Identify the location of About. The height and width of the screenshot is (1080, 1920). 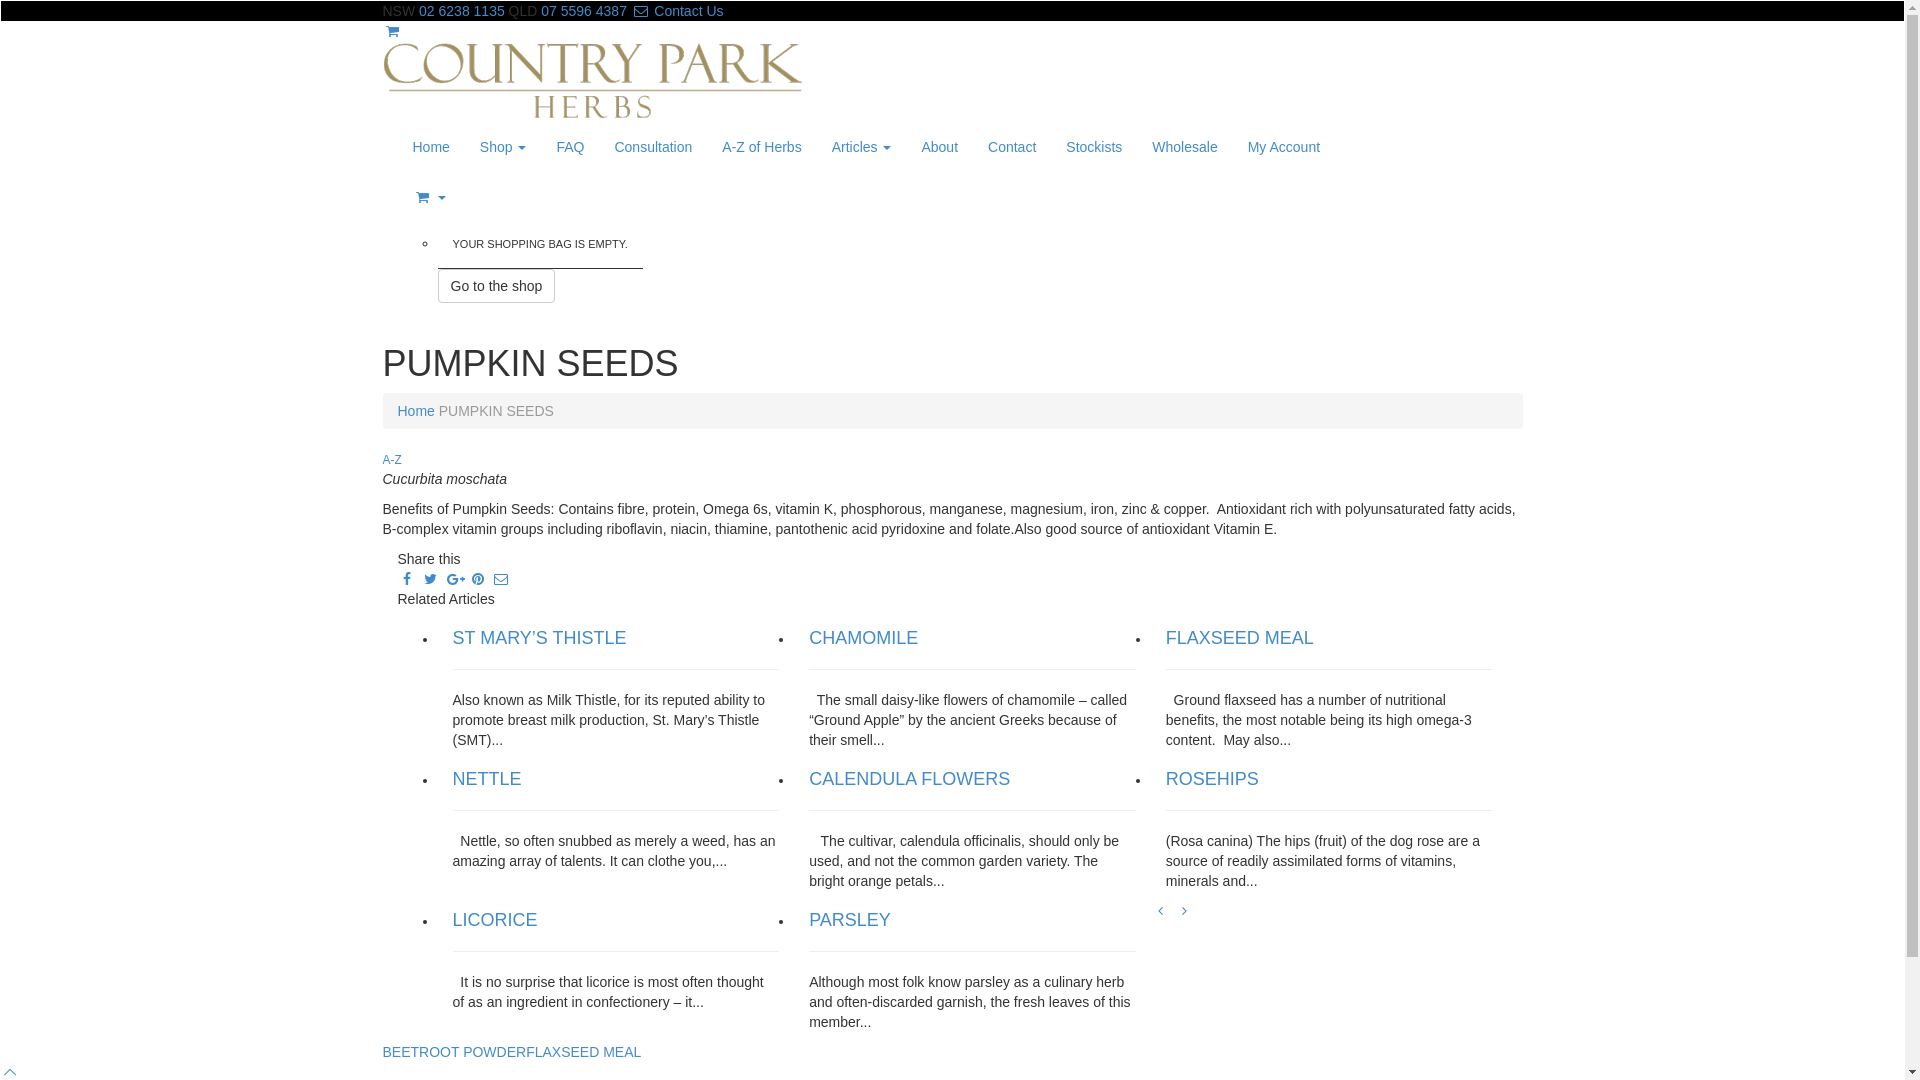
(939, 147).